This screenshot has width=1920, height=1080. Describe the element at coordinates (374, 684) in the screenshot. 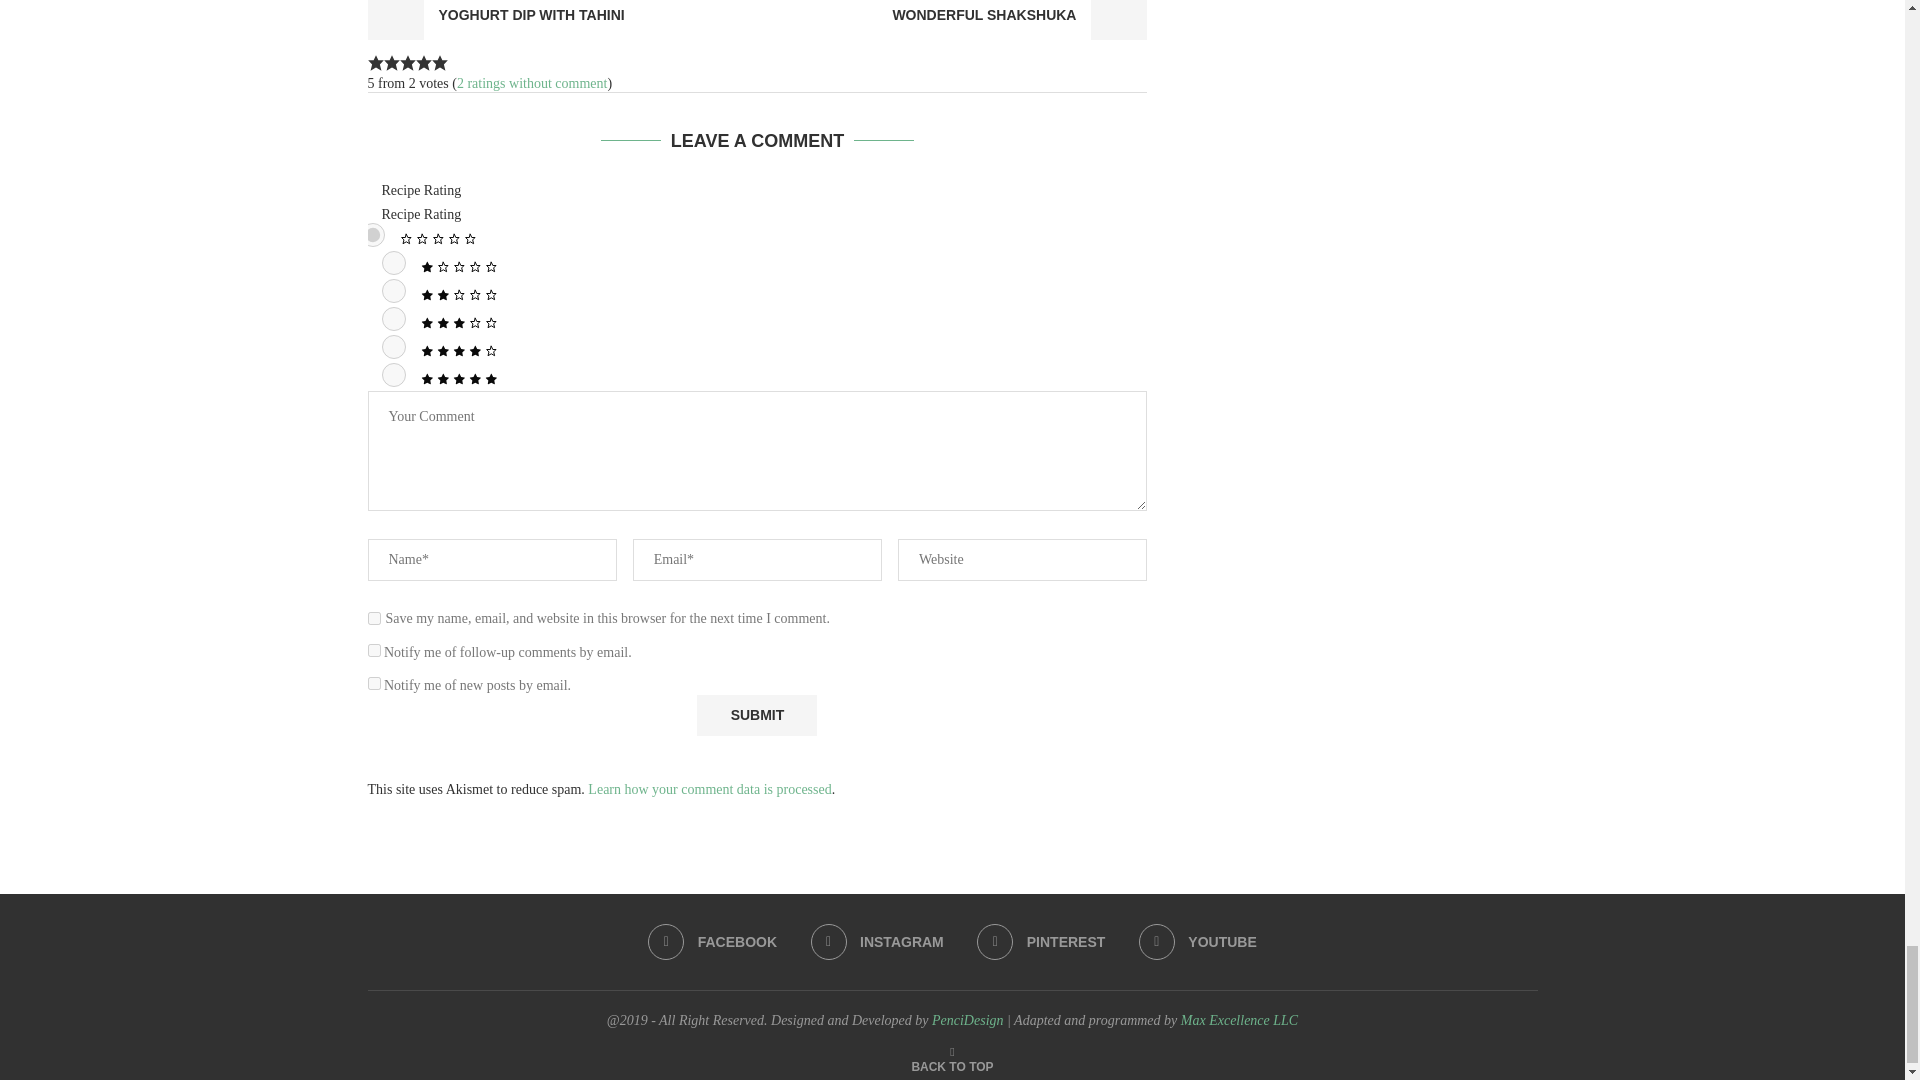

I see `subscribe` at that location.